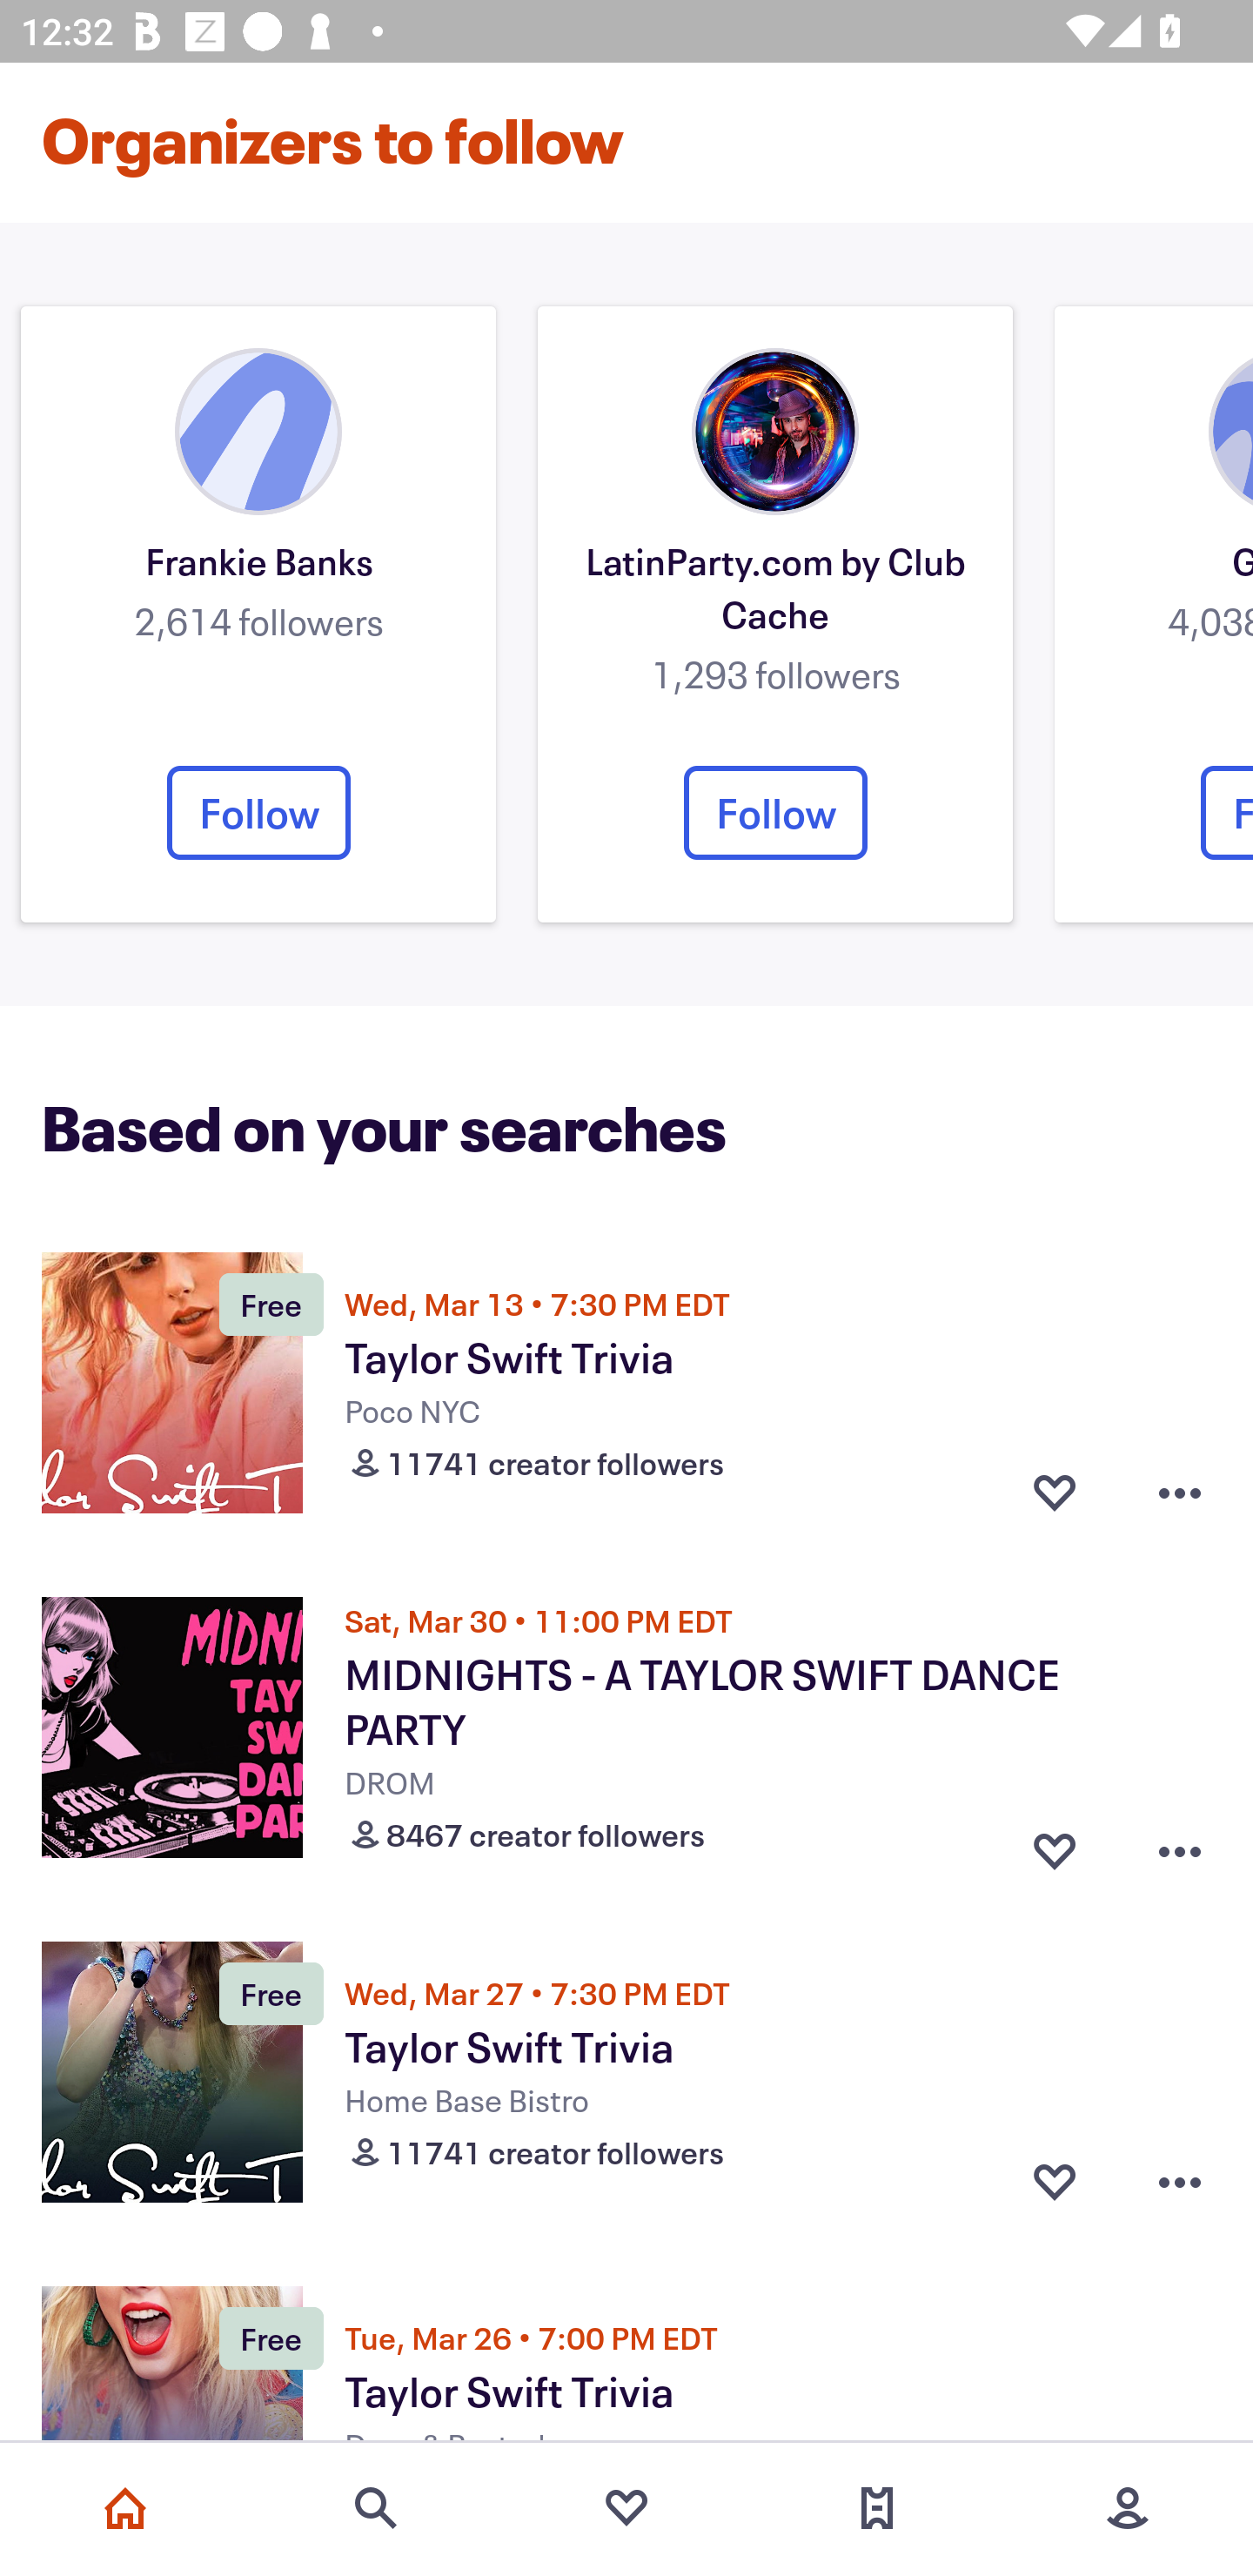 This screenshot has width=1253, height=2576. What do you see at coordinates (1055, 2182) in the screenshot?
I see `Favorite button` at bounding box center [1055, 2182].